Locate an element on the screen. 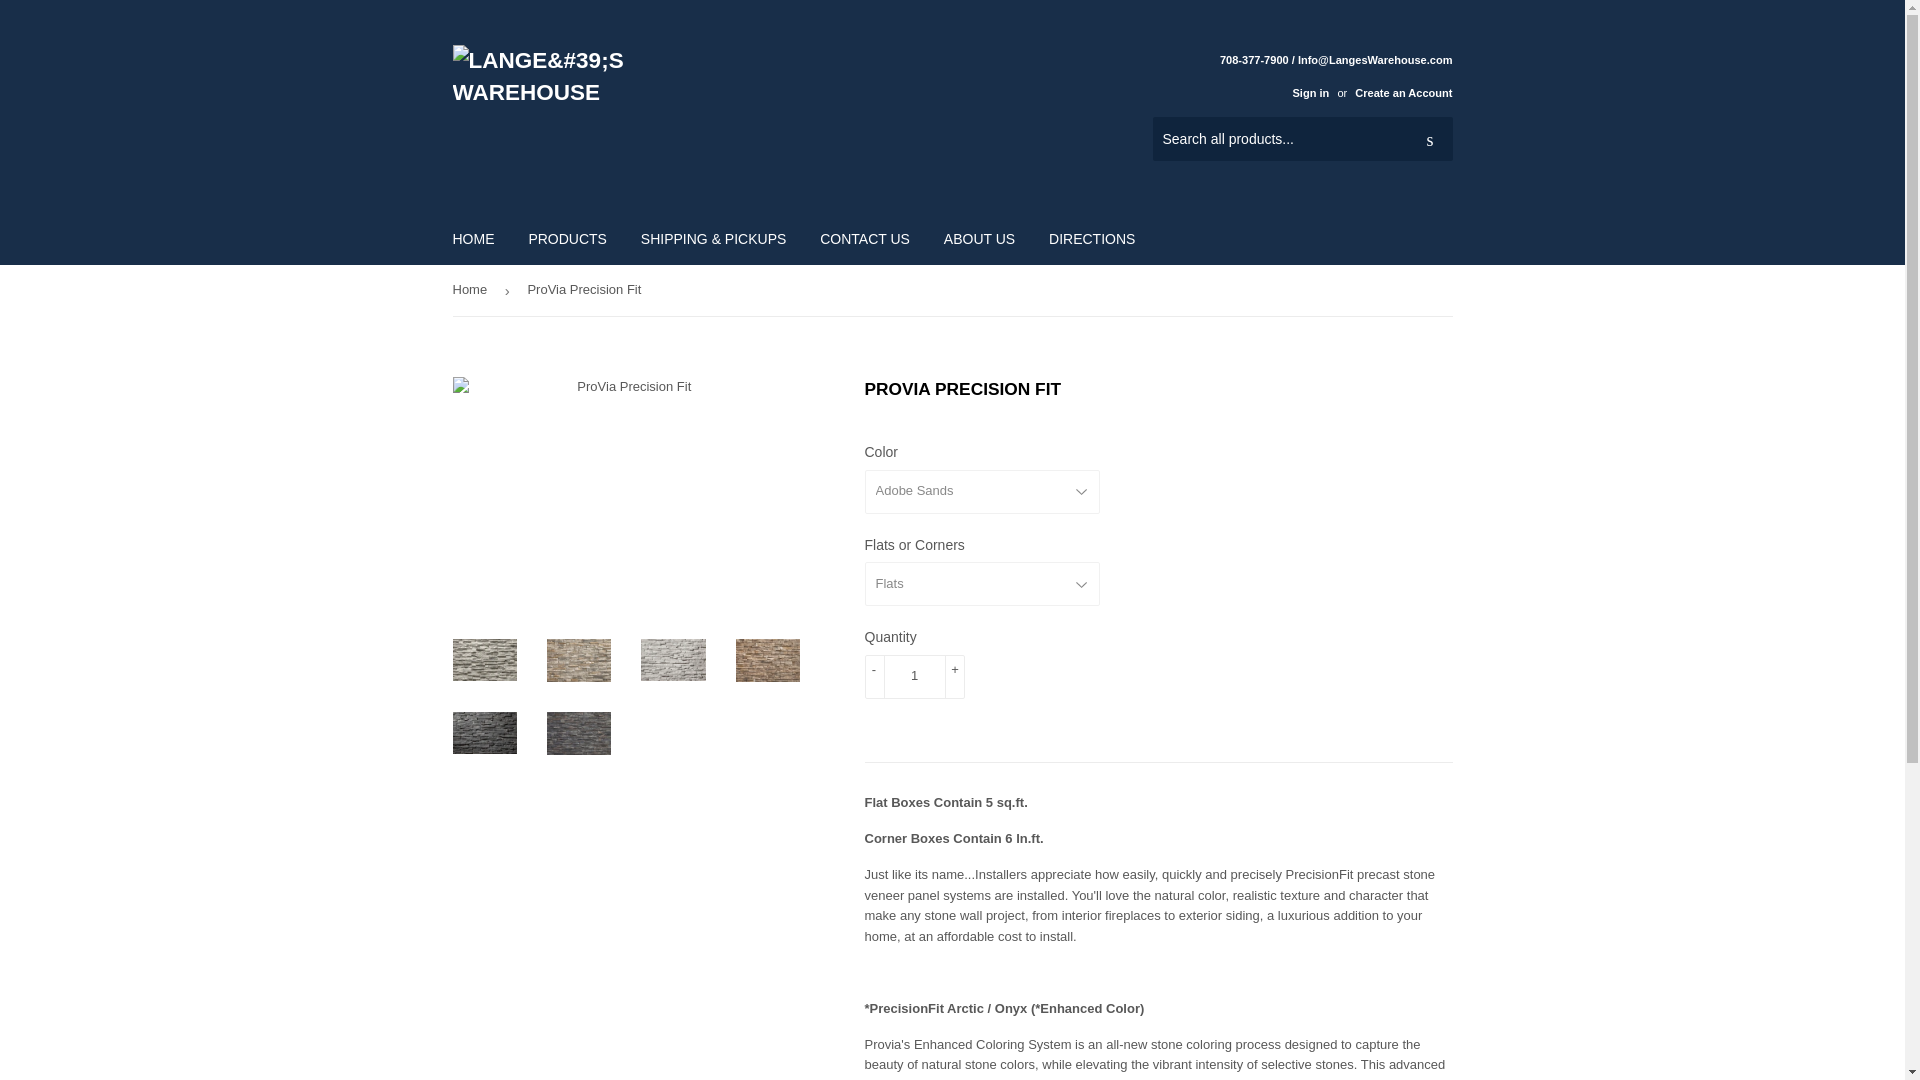  Search is located at coordinates (1430, 139).